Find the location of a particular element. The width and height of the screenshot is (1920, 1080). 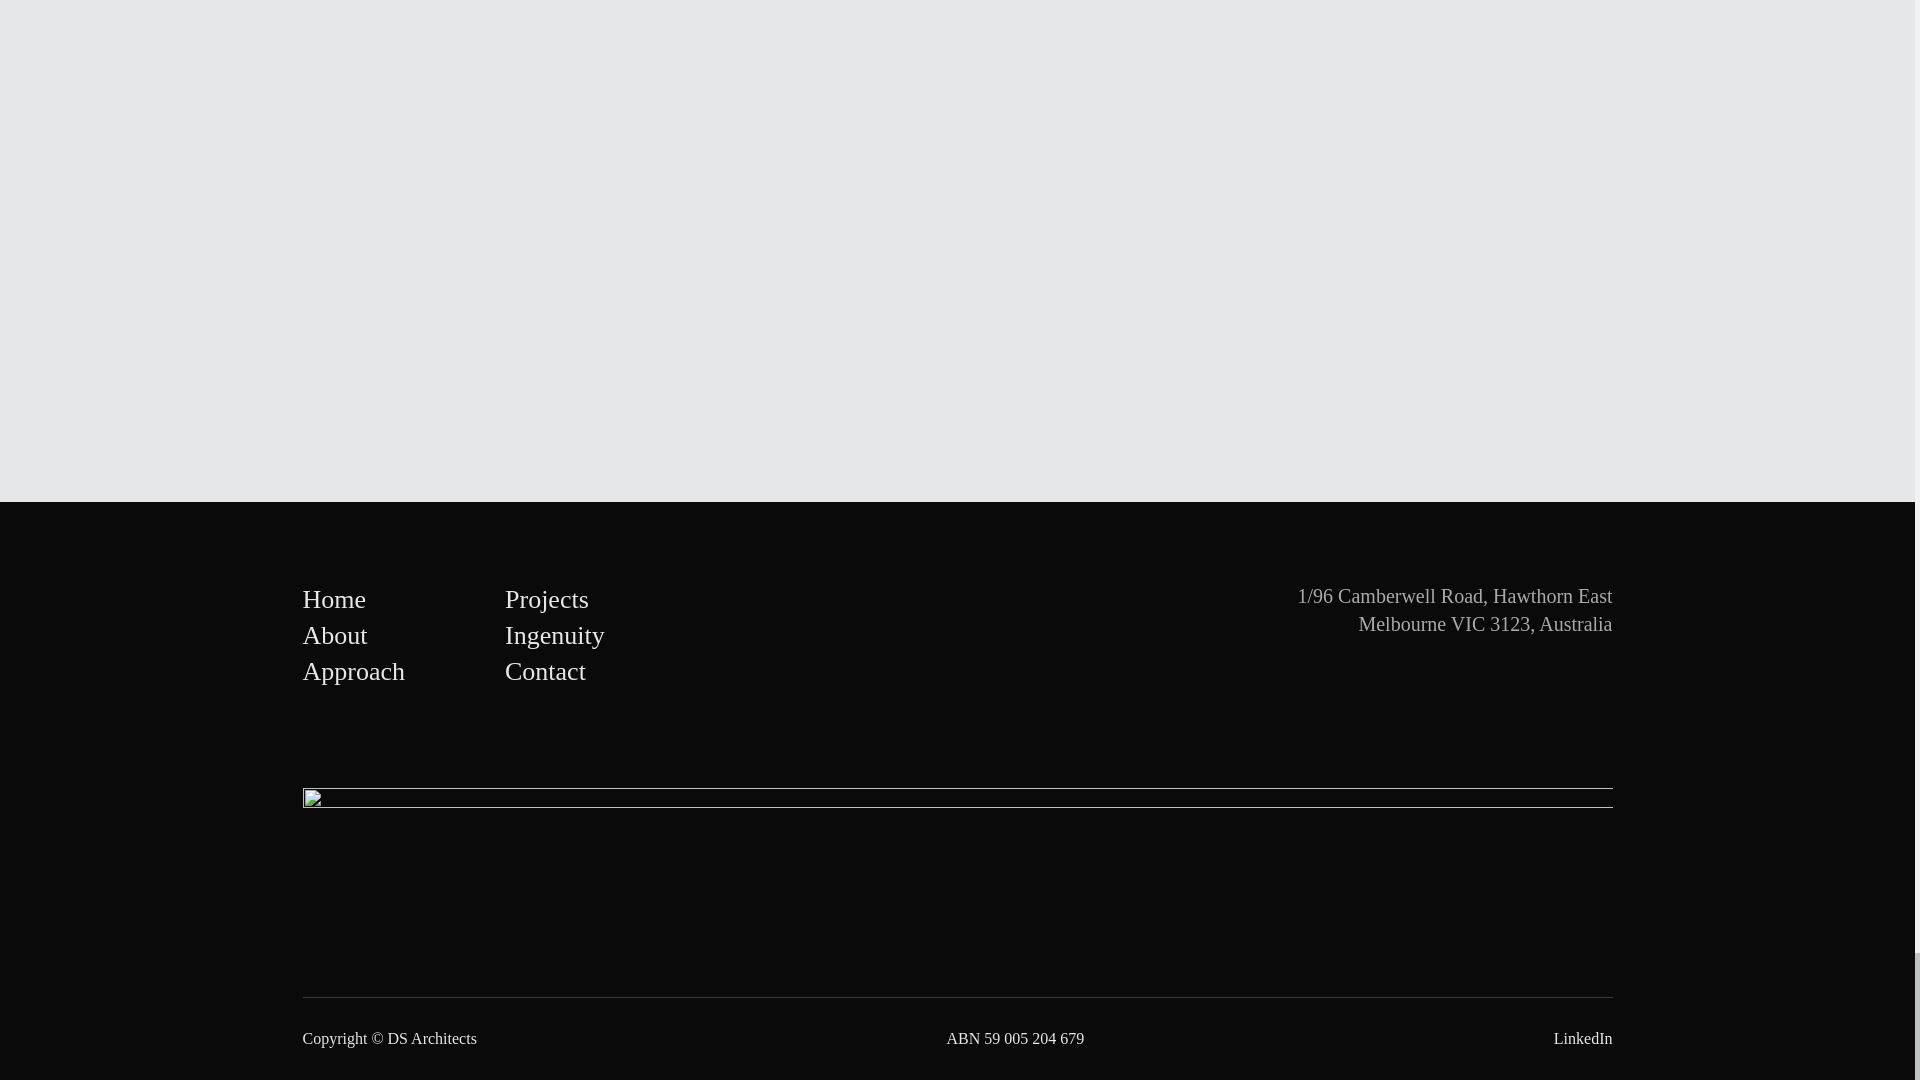

LinkedIn is located at coordinates (1582, 1038).